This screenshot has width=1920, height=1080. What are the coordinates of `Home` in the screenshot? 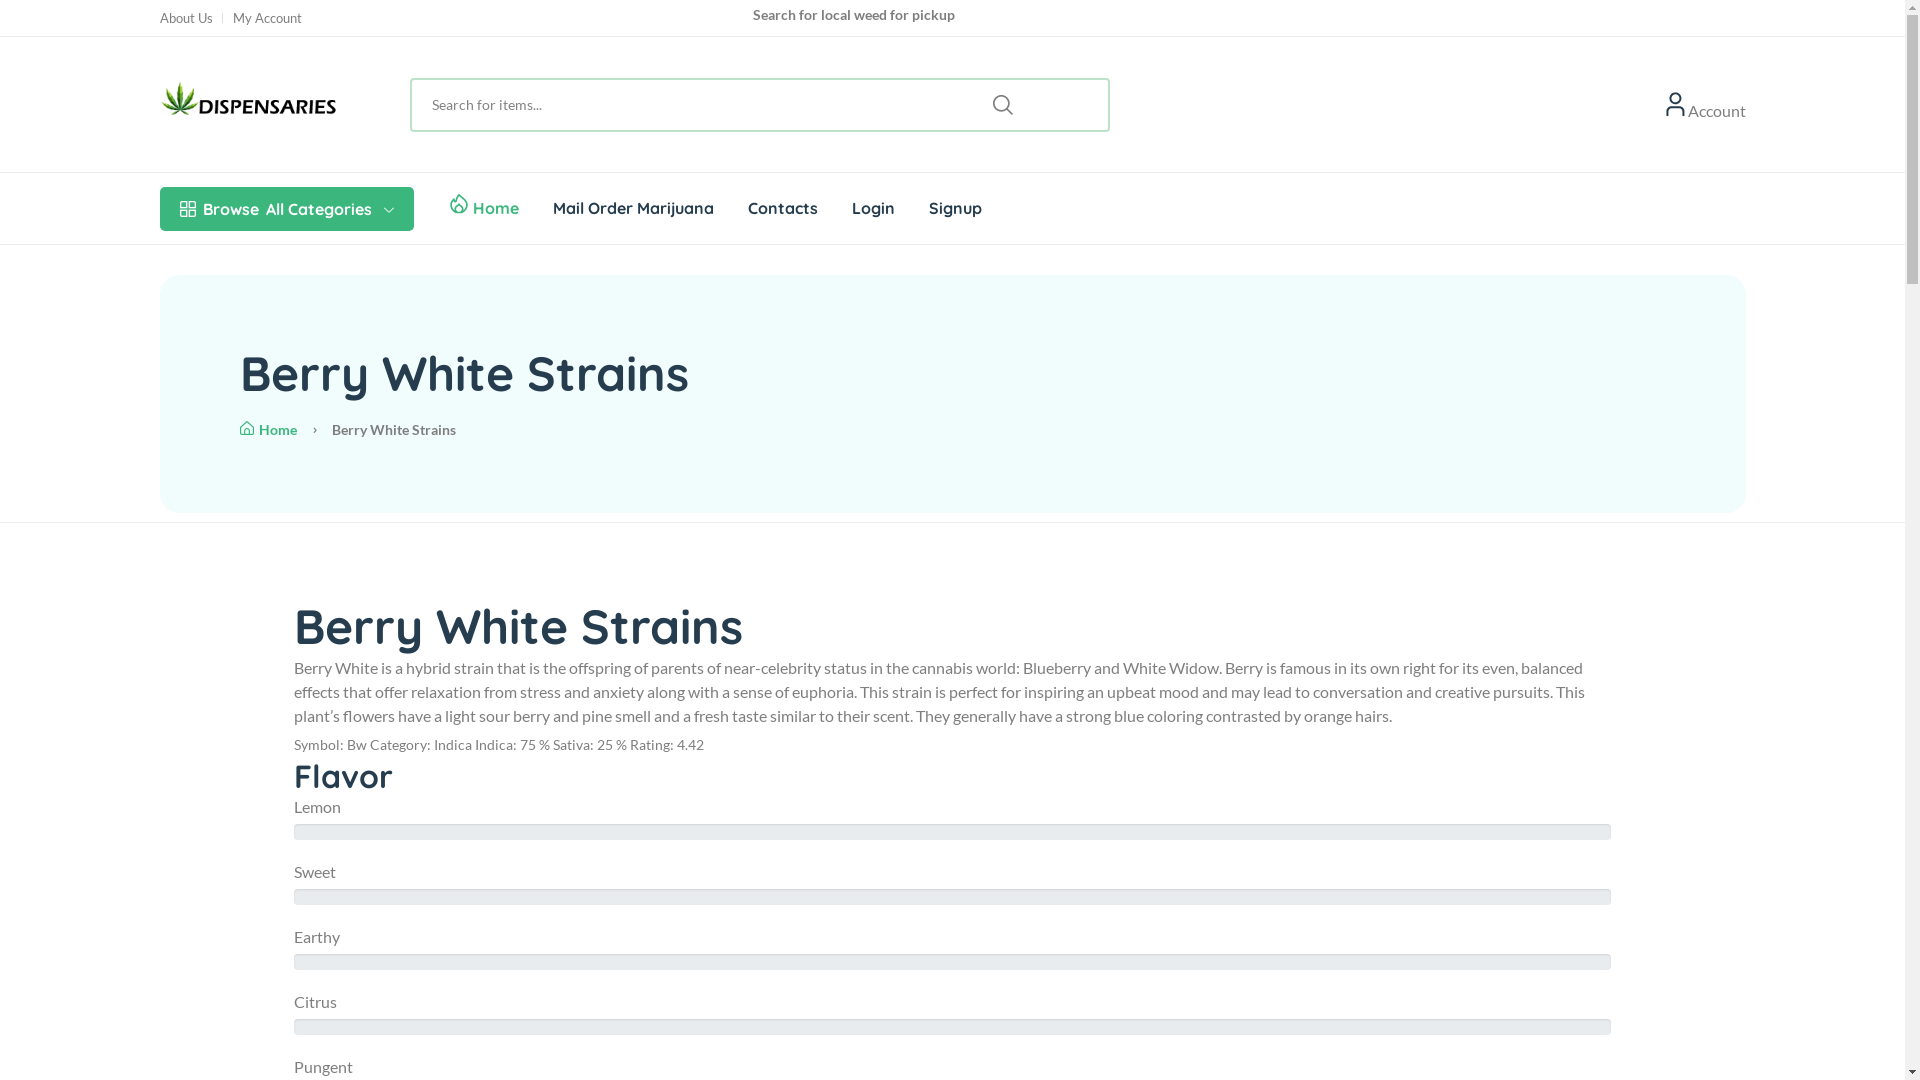 It's located at (268, 430).